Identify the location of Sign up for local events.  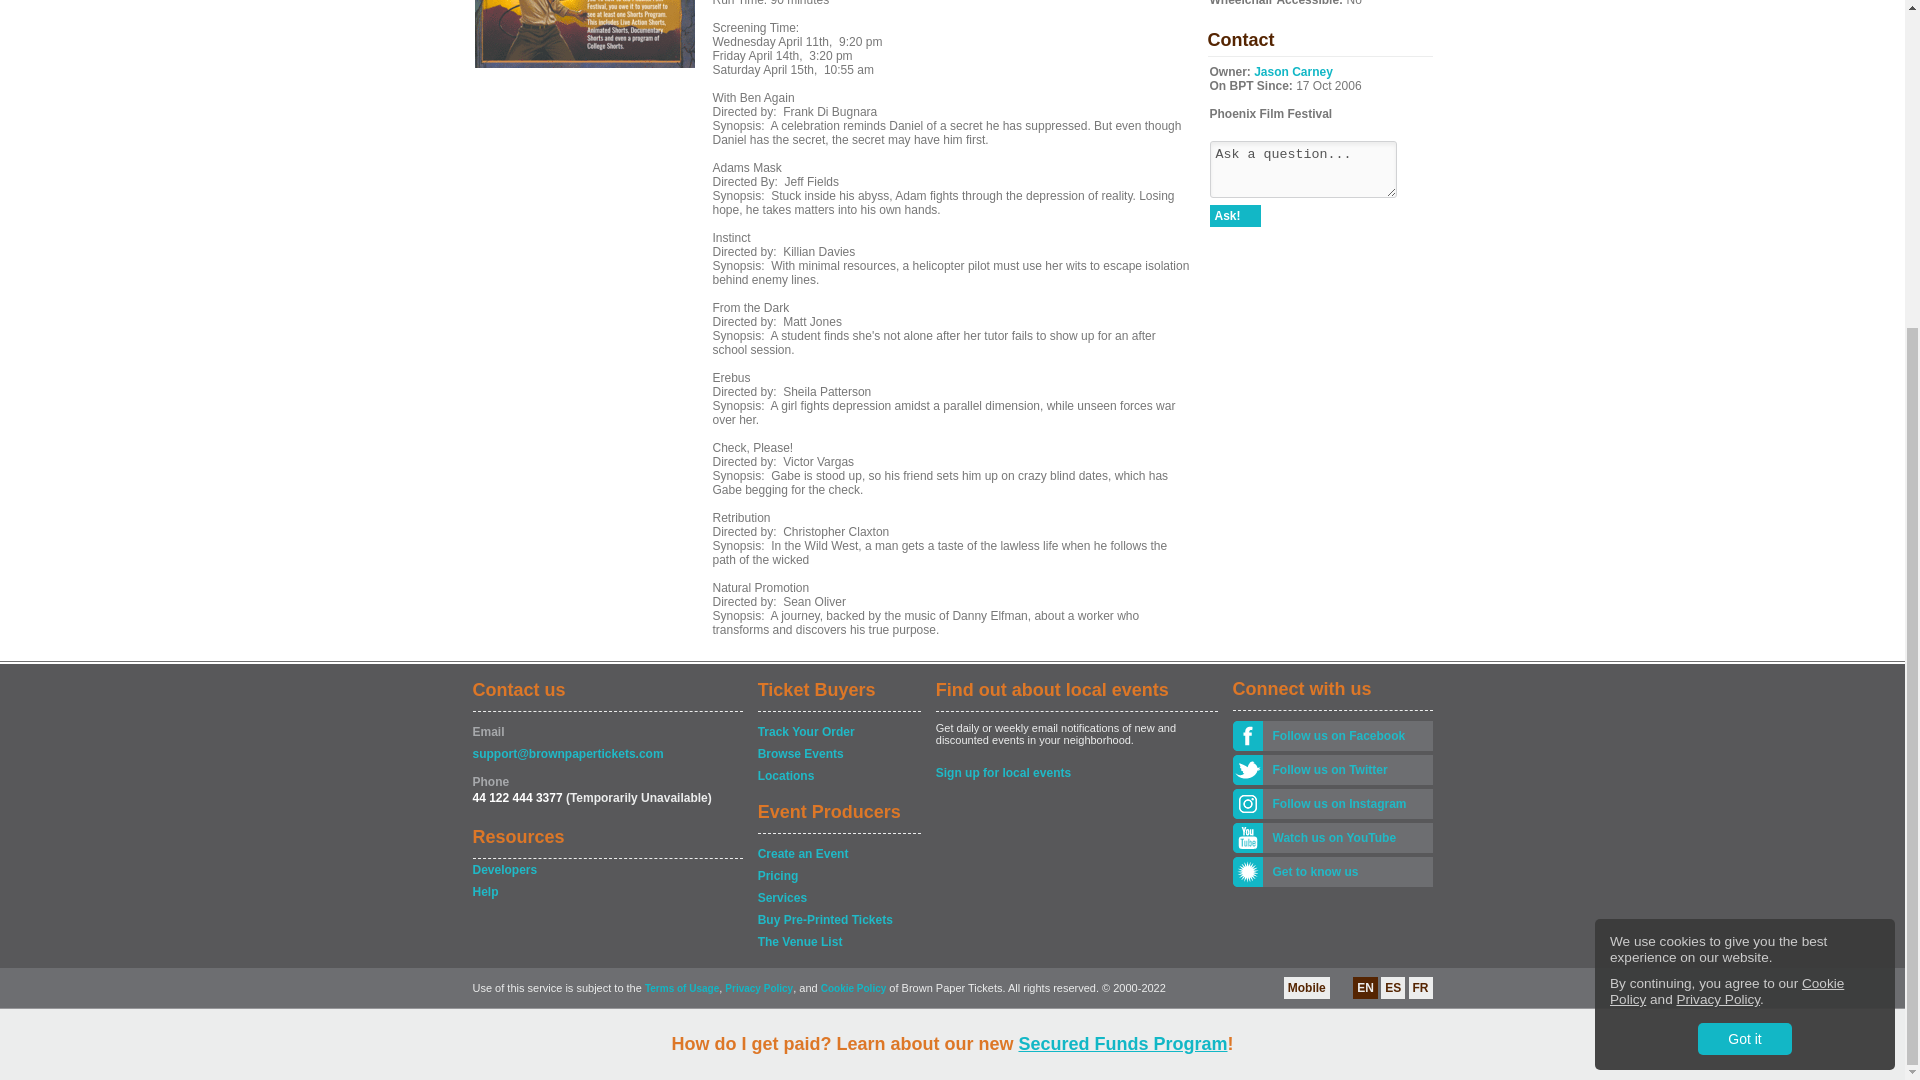
(1076, 772).